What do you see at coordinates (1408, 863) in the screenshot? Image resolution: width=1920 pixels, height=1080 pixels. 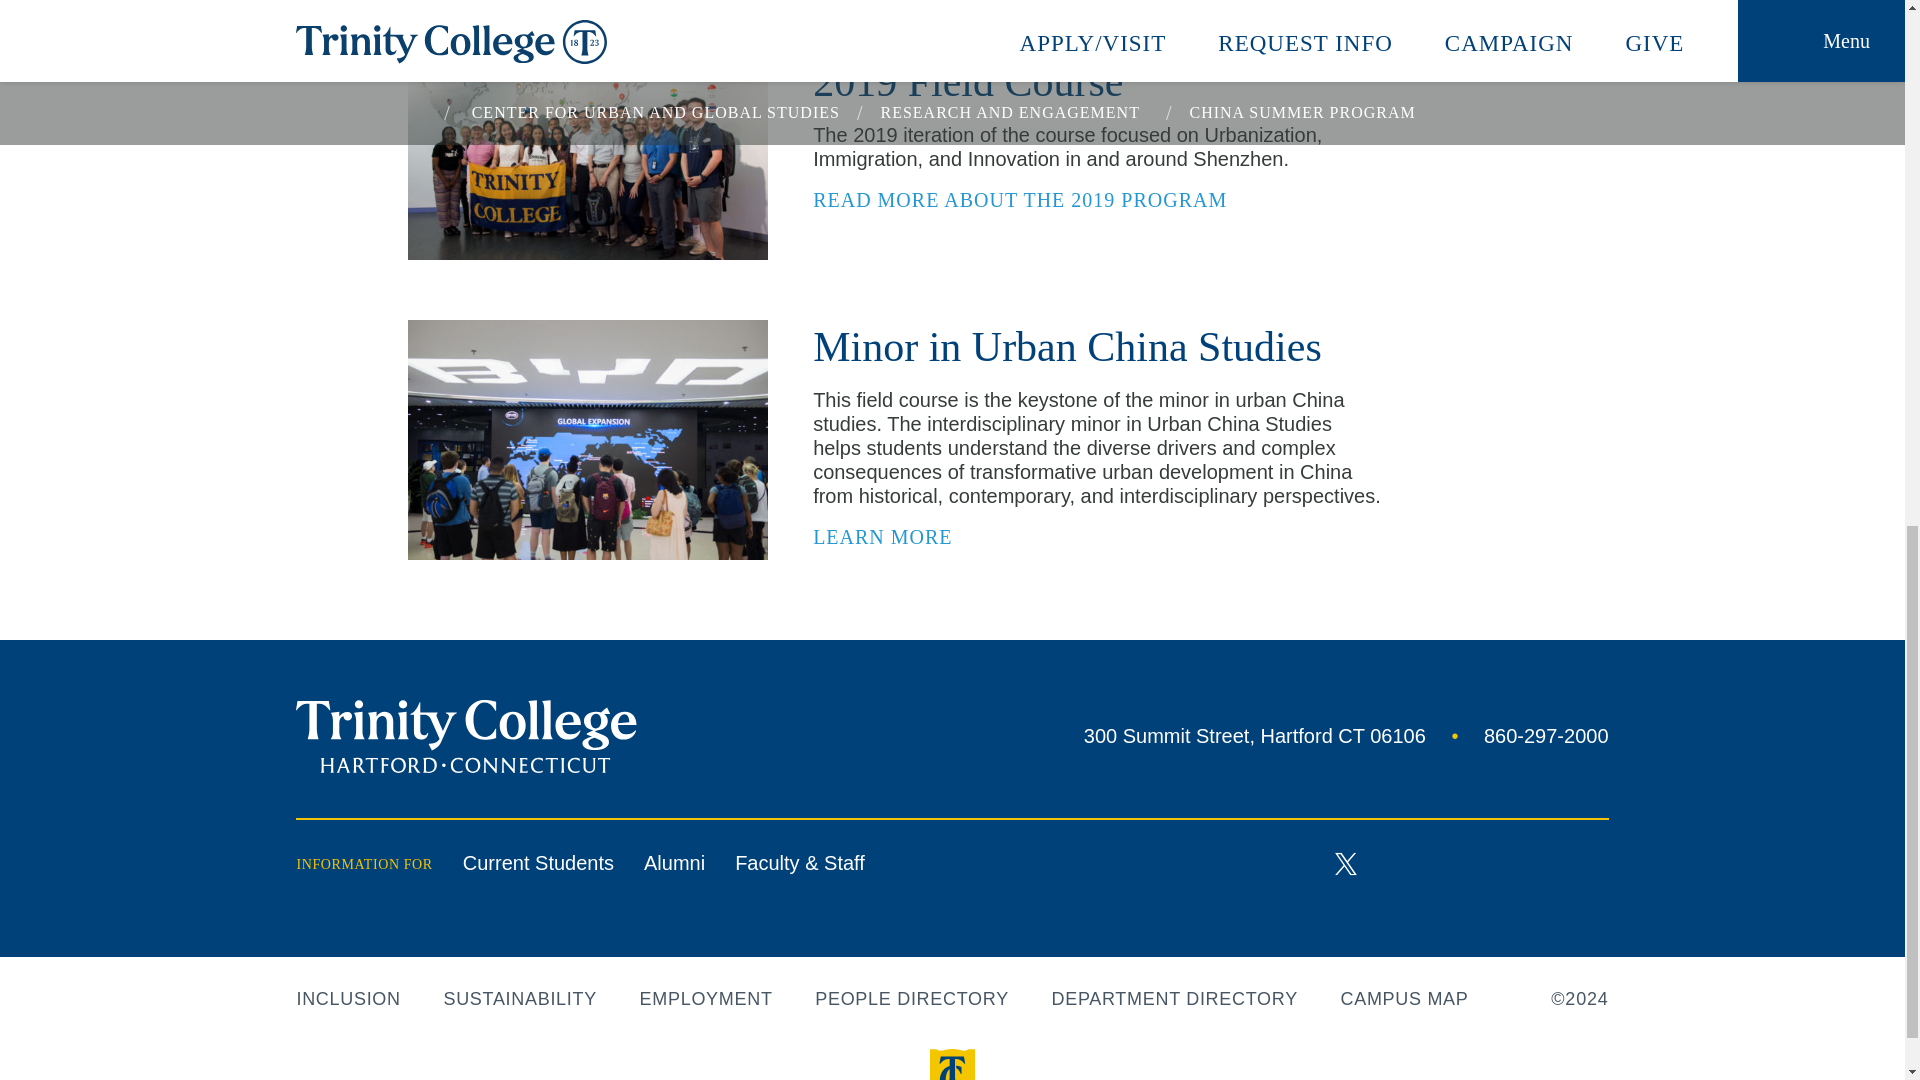 I see `youtube` at bounding box center [1408, 863].